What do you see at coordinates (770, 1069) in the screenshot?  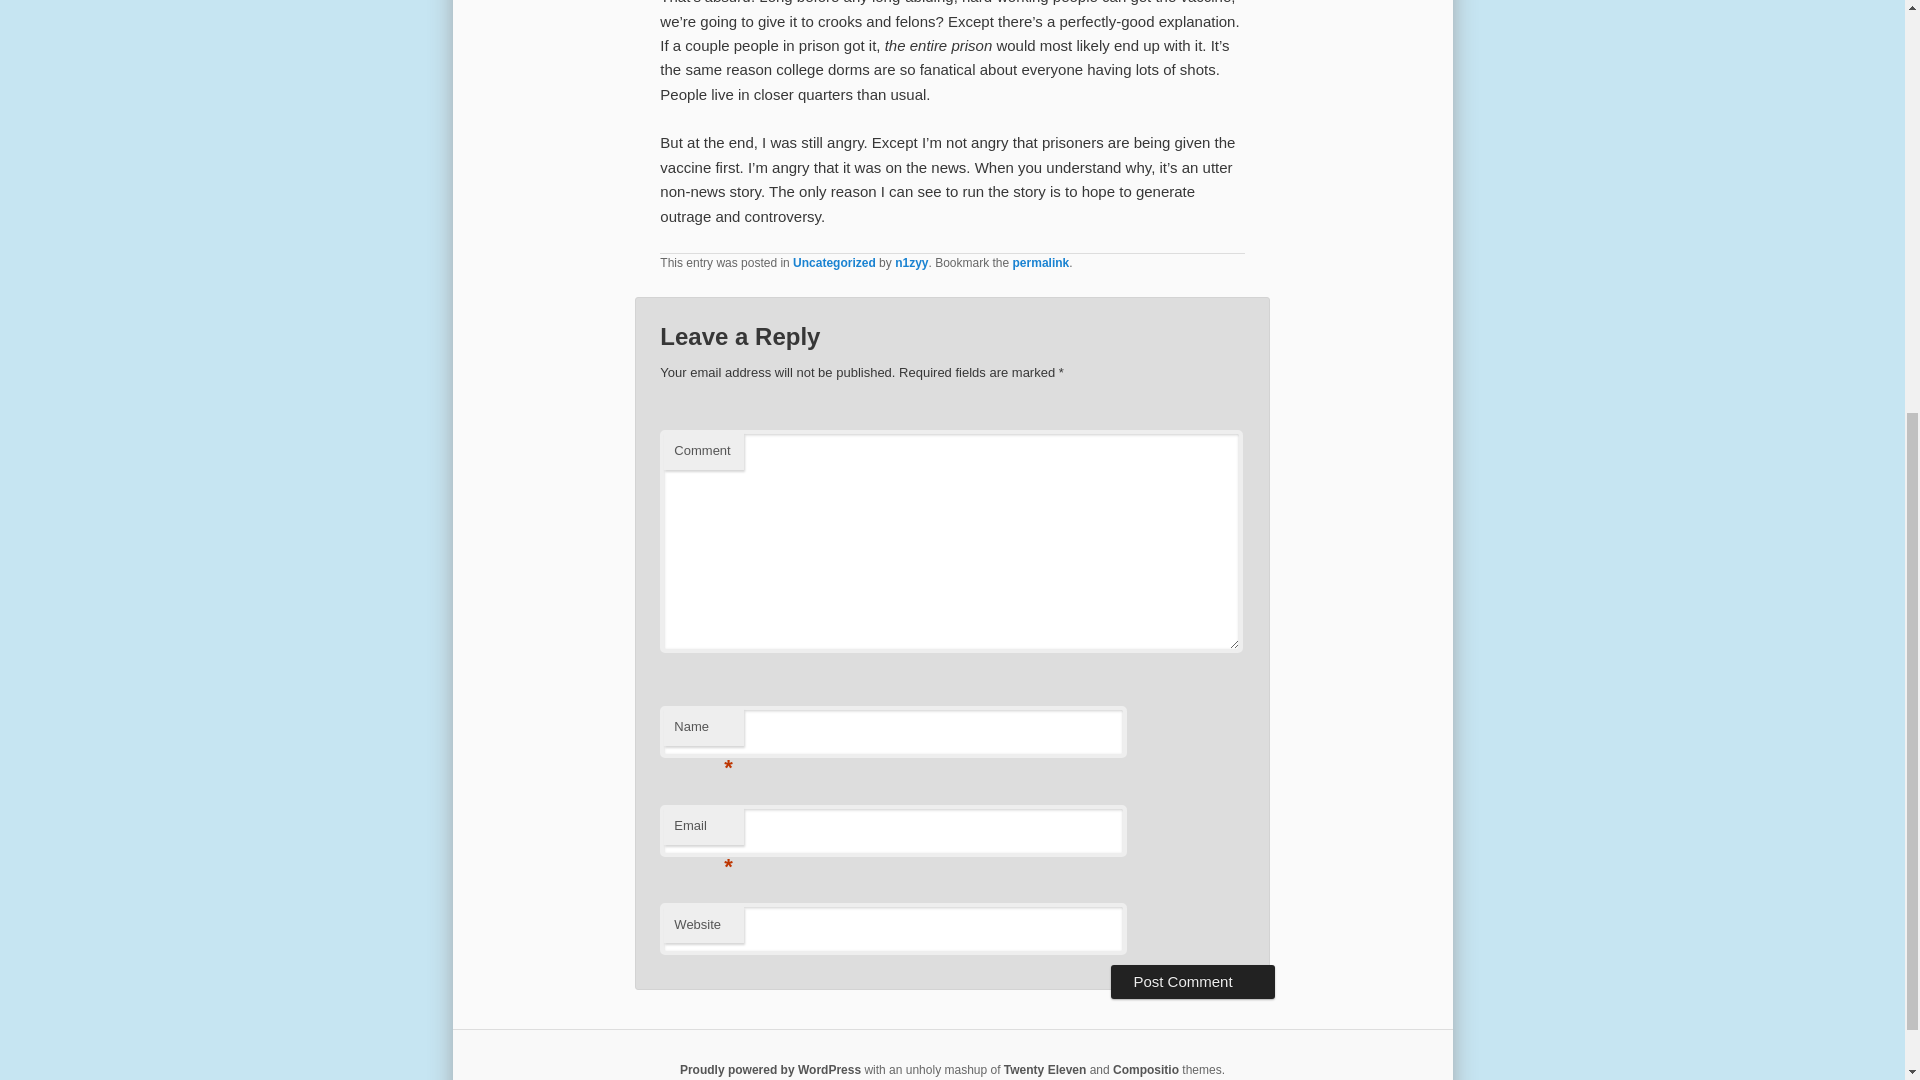 I see `Semantic Personal Publishing Platform` at bounding box center [770, 1069].